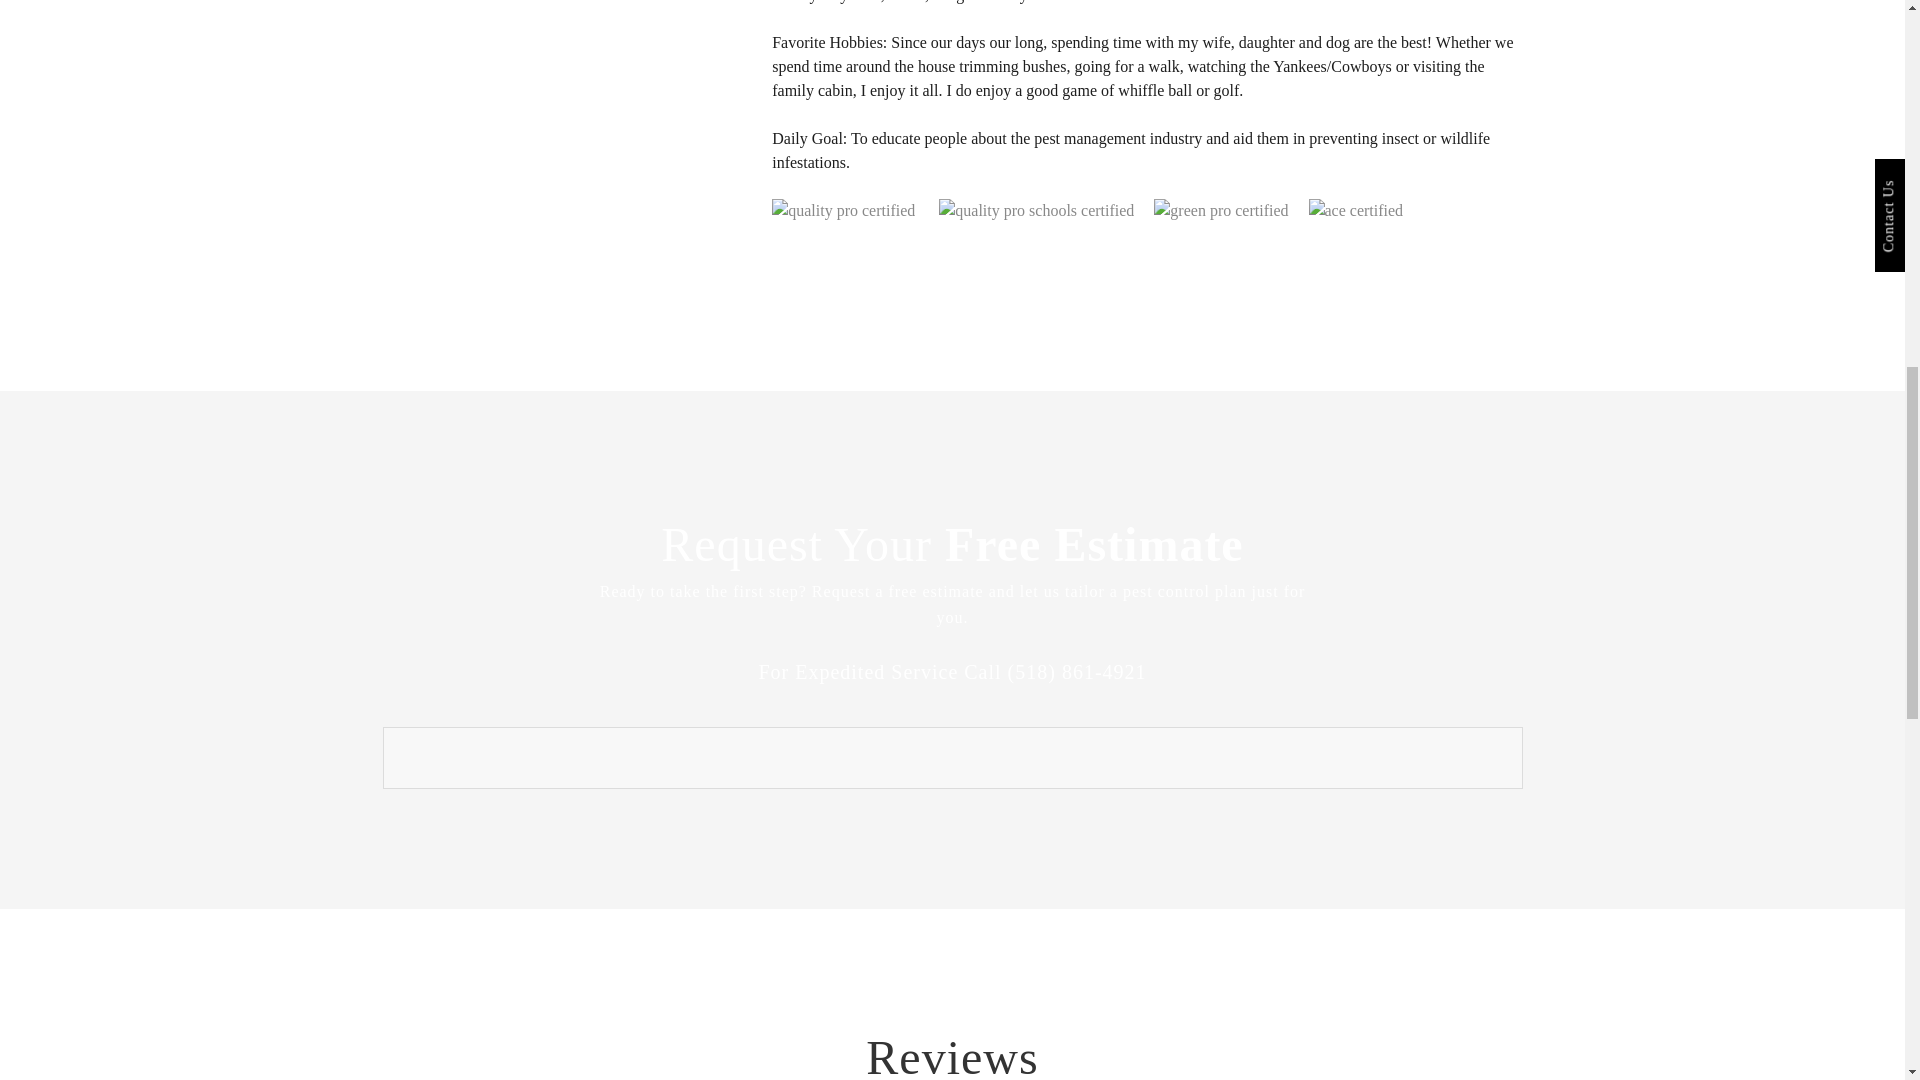 This screenshot has width=1920, height=1080. Describe the element at coordinates (843, 210) in the screenshot. I see `Quality Pro Certified` at that location.